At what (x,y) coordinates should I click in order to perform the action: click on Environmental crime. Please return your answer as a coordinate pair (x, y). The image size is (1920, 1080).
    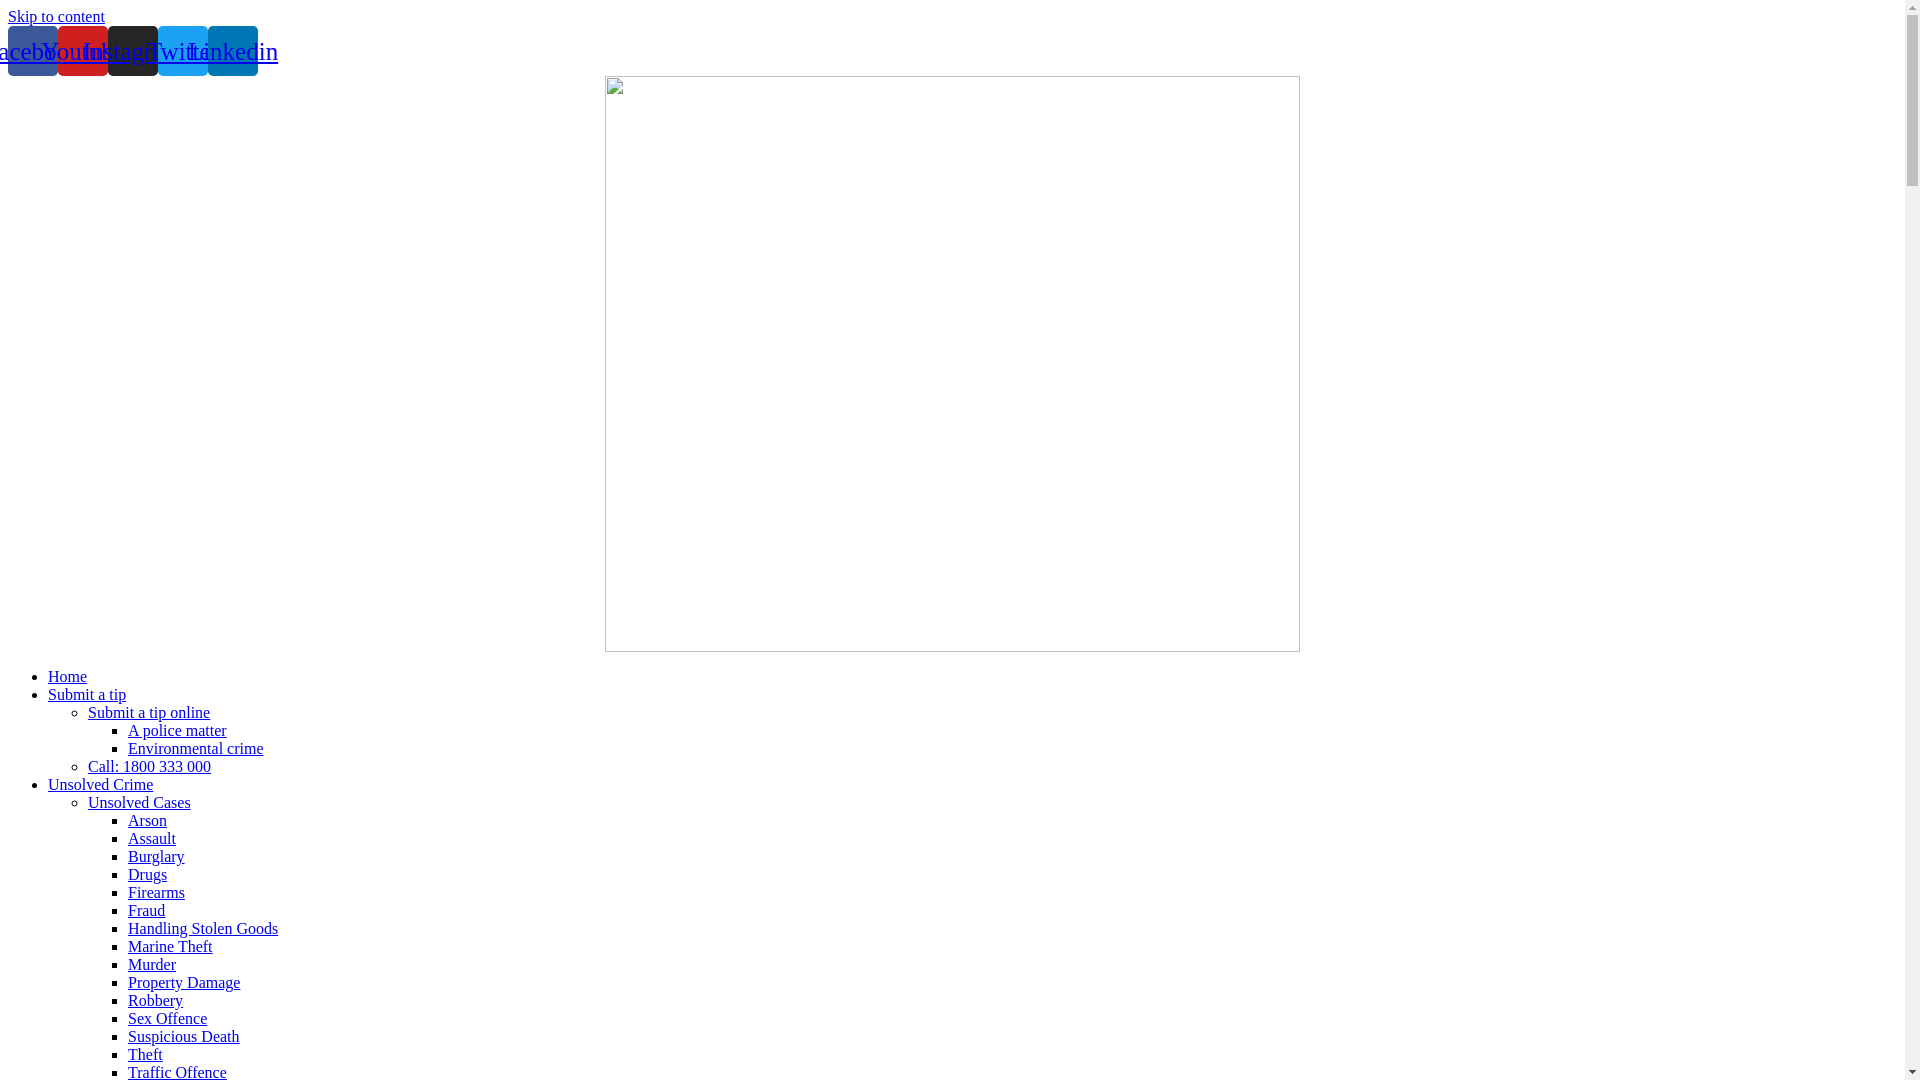
    Looking at the image, I should click on (196, 748).